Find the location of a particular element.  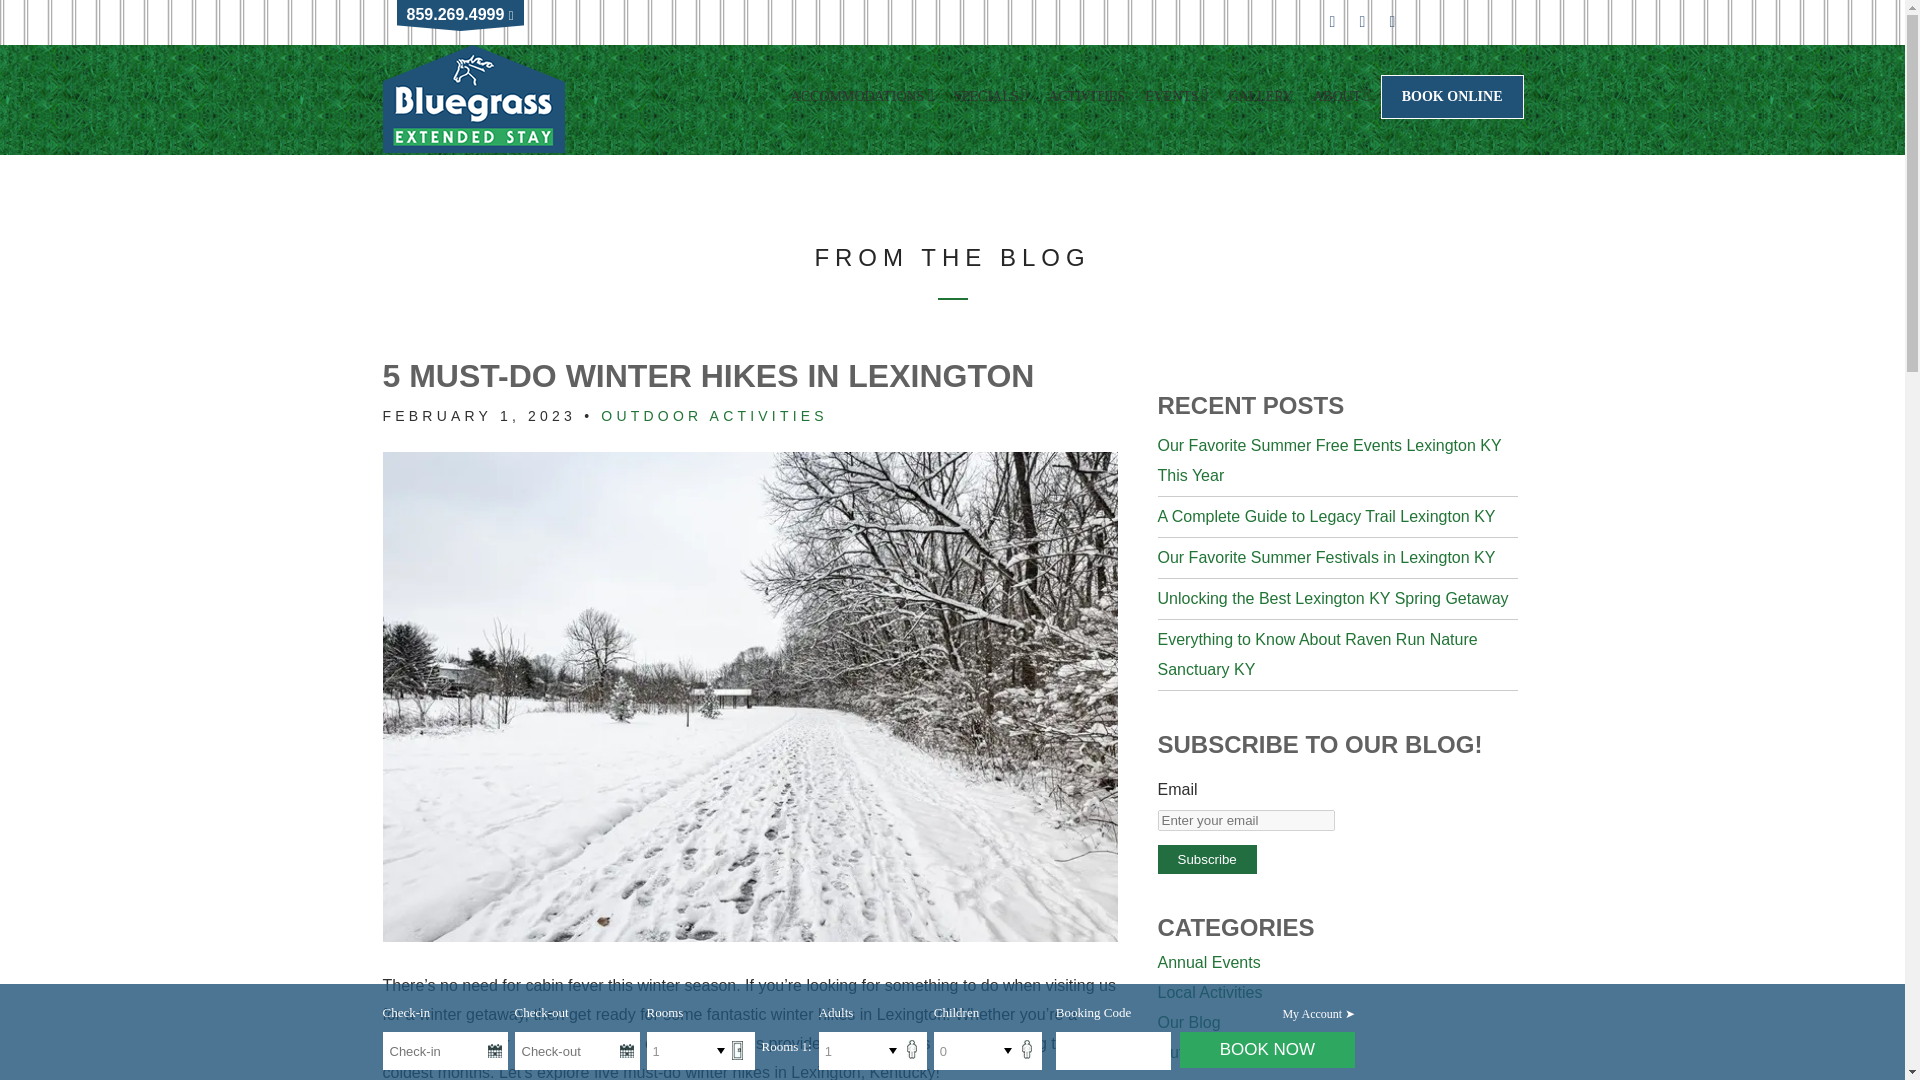

ACTIVITIES is located at coordinates (1086, 97).